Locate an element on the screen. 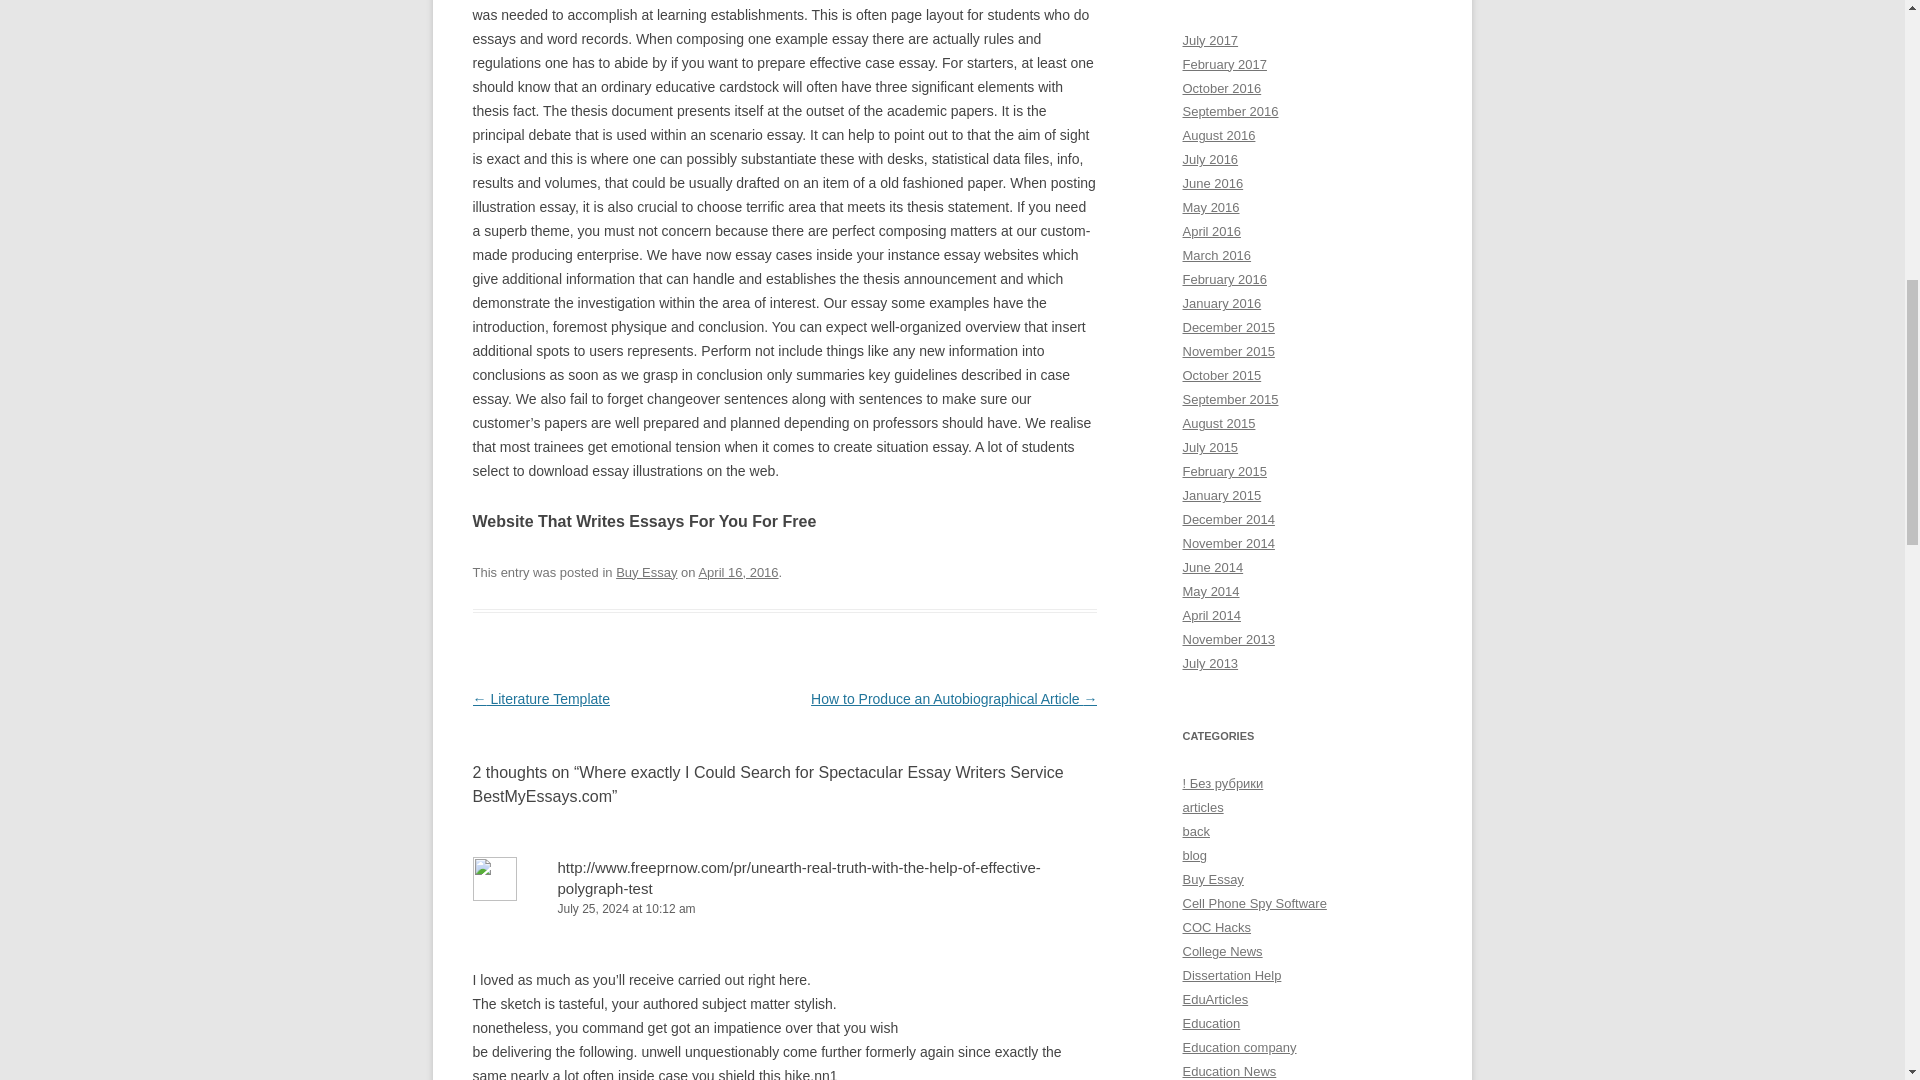 This screenshot has height=1080, width=1920. August 2016 is located at coordinates (1218, 135).